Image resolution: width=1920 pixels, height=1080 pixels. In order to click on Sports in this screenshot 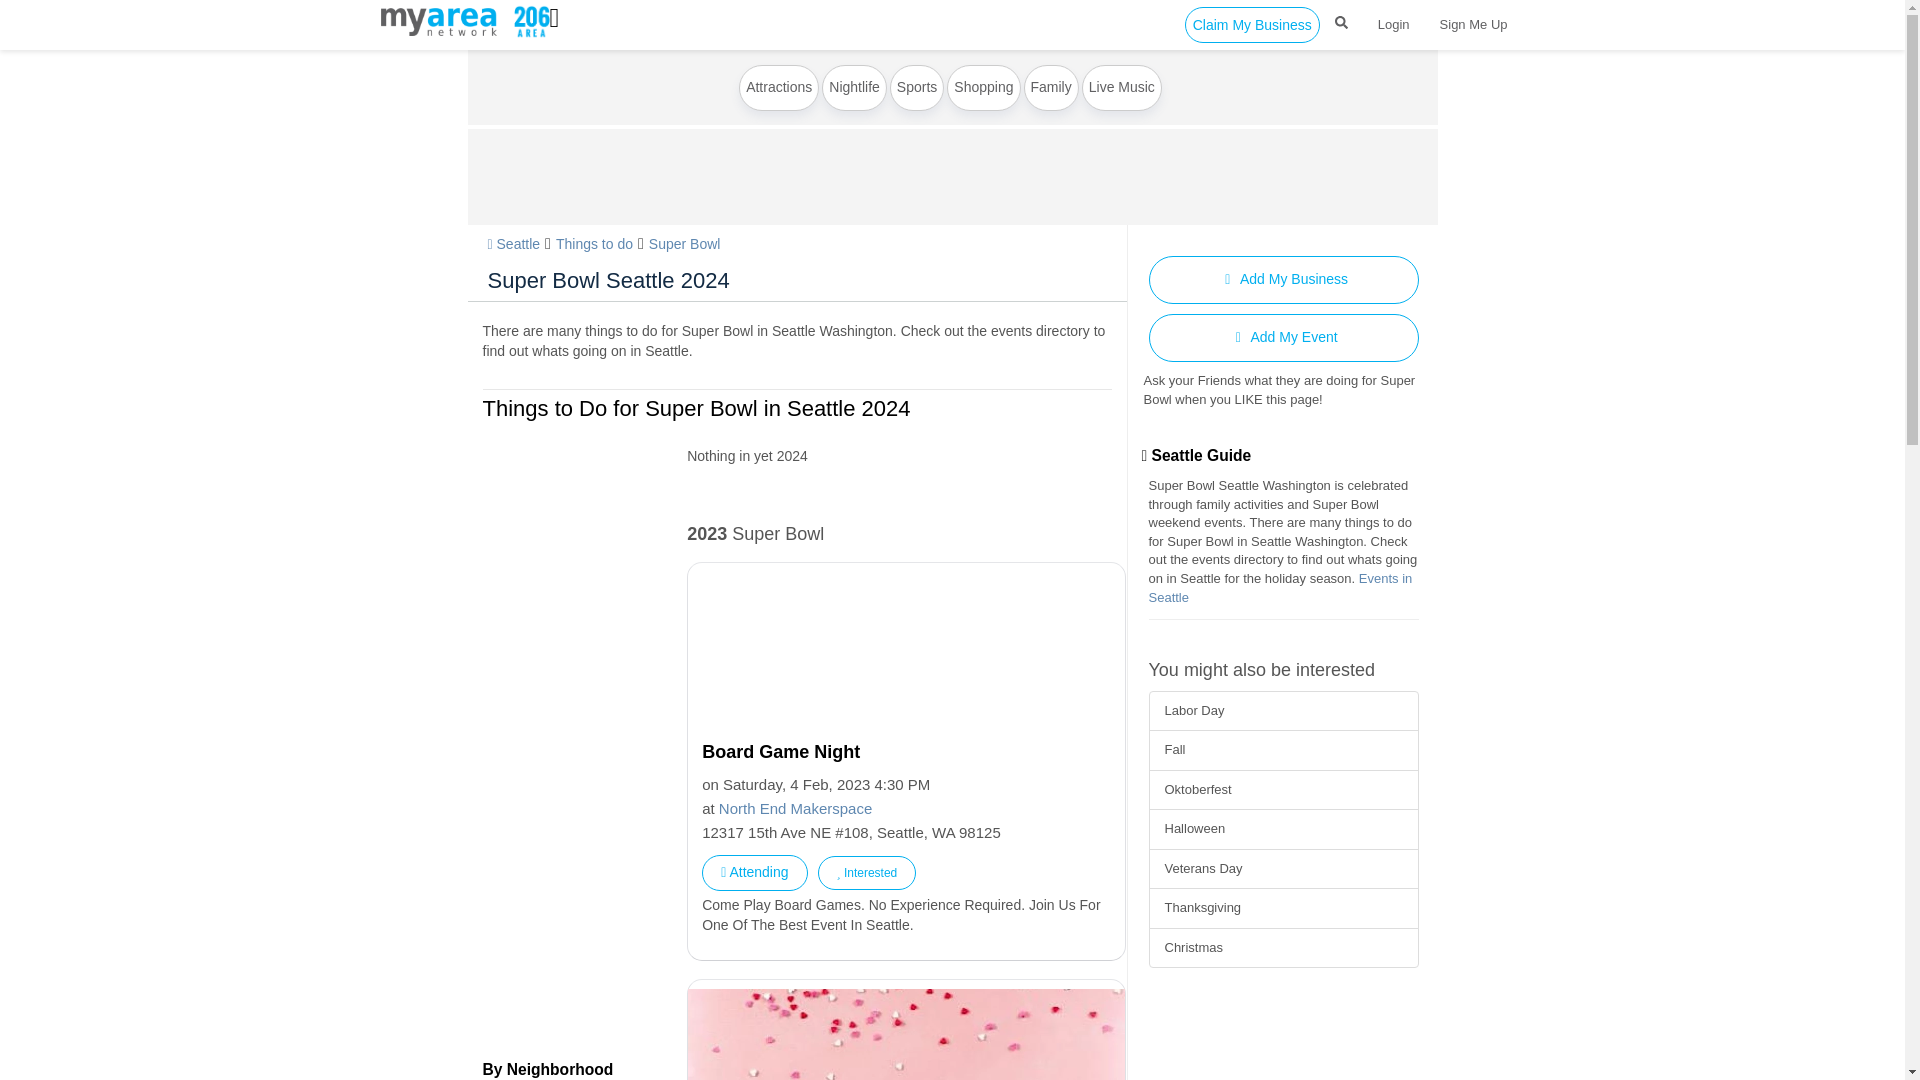, I will do `click(917, 88)`.